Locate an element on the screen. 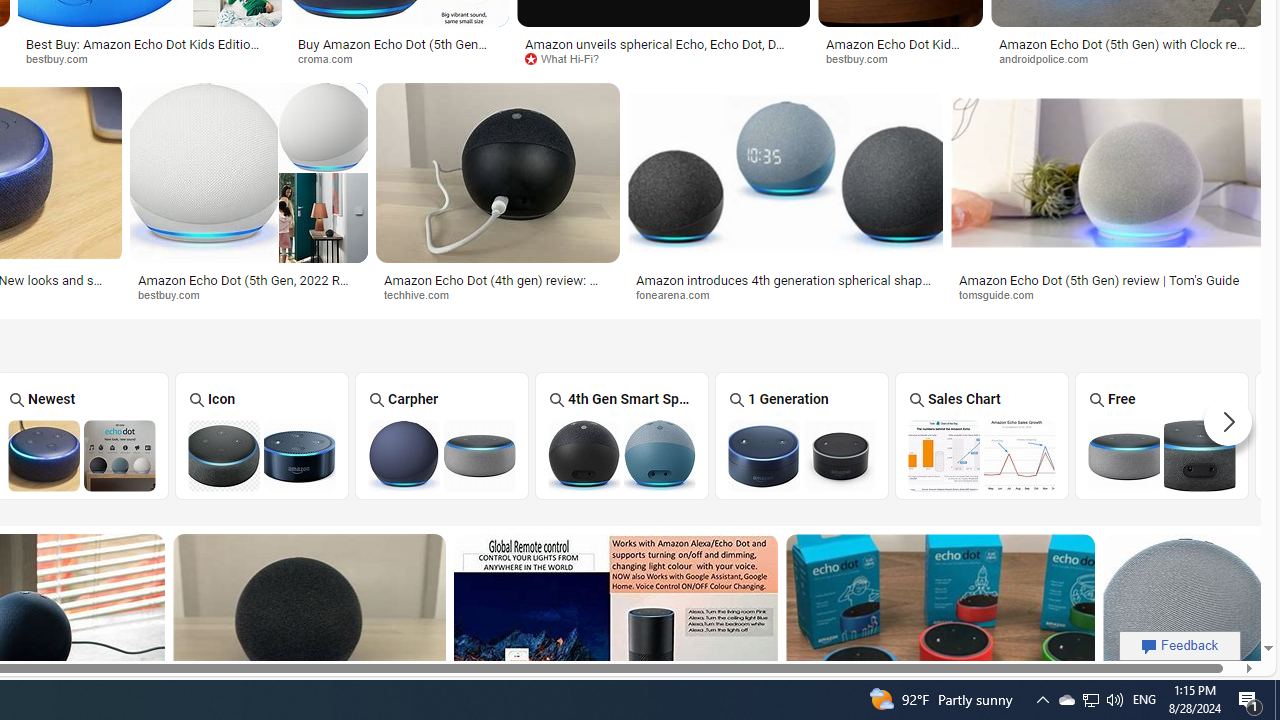  fonearena.com is located at coordinates (785, 295).